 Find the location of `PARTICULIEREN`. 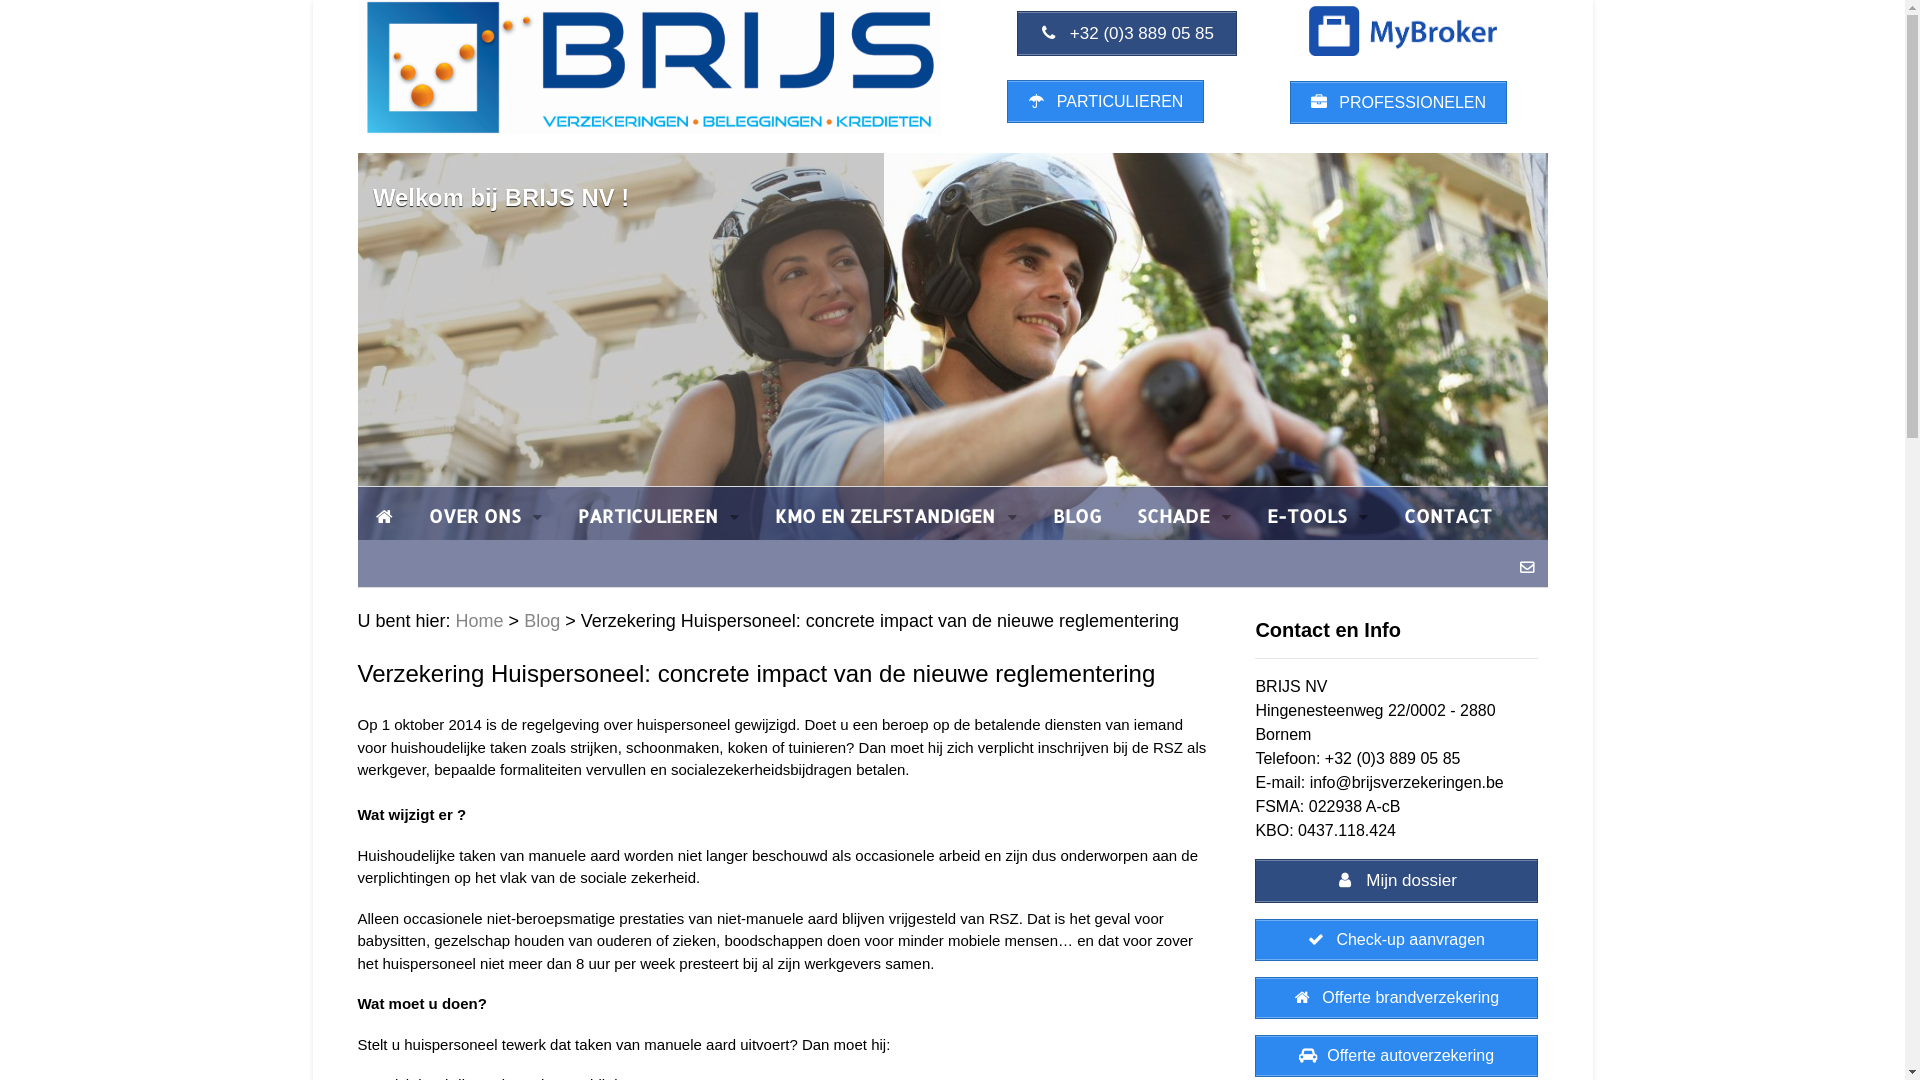

PARTICULIEREN is located at coordinates (1106, 102).